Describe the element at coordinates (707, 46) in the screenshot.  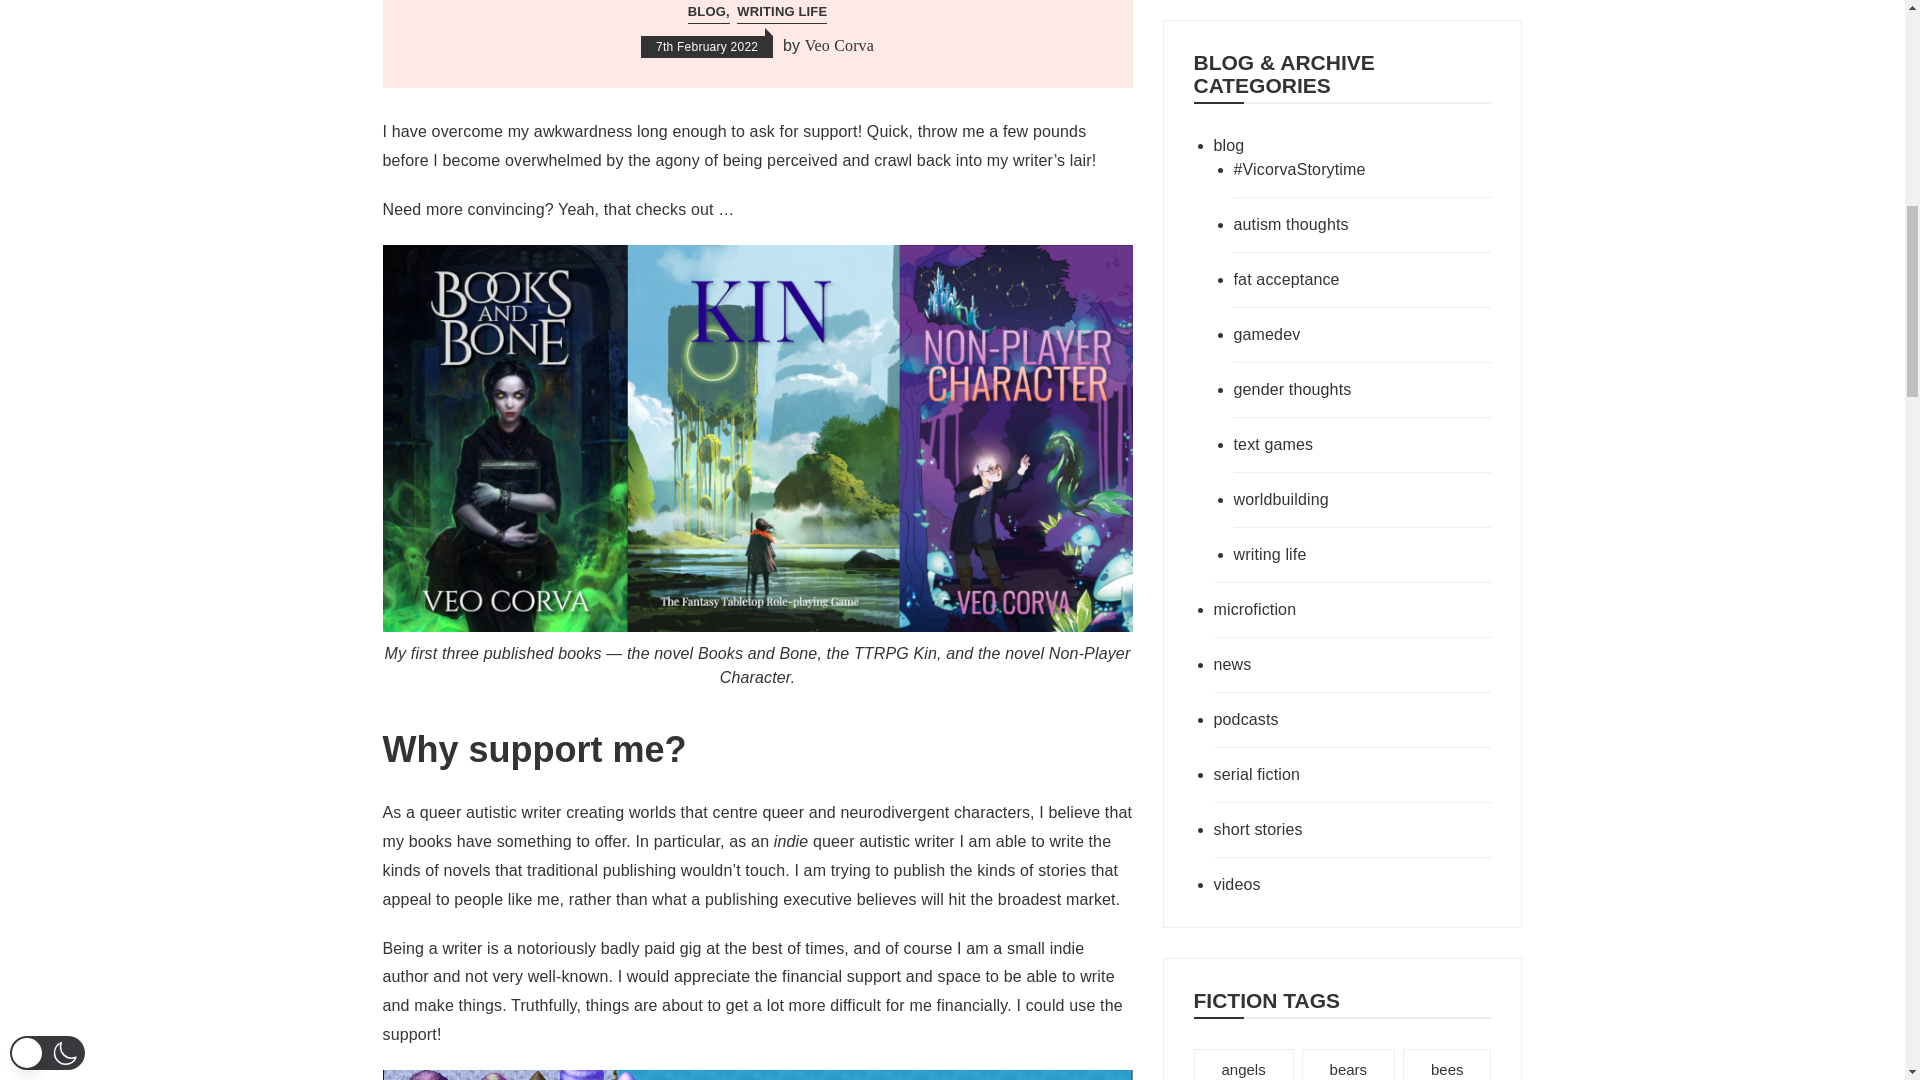
I see `7th February 2022` at that location.